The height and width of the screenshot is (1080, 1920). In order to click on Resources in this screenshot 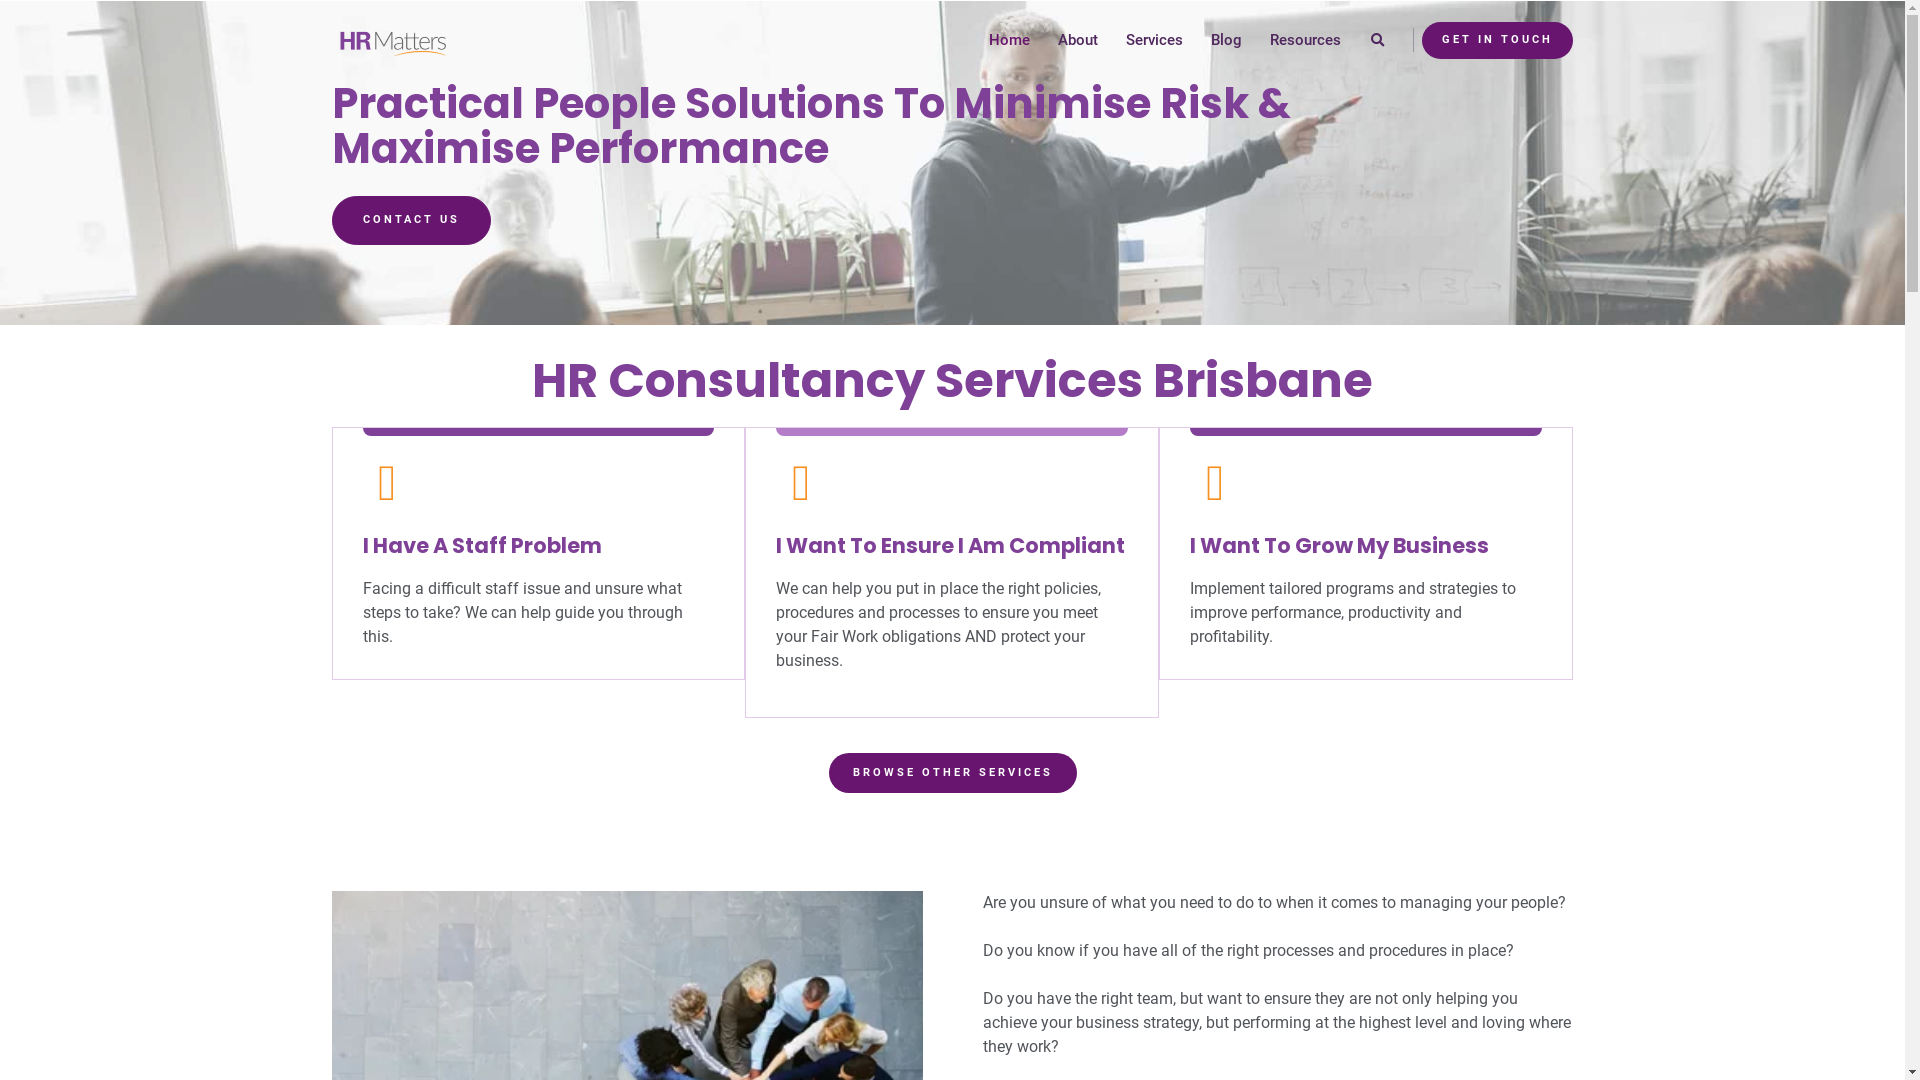, I will do `click(1306, 40)`.